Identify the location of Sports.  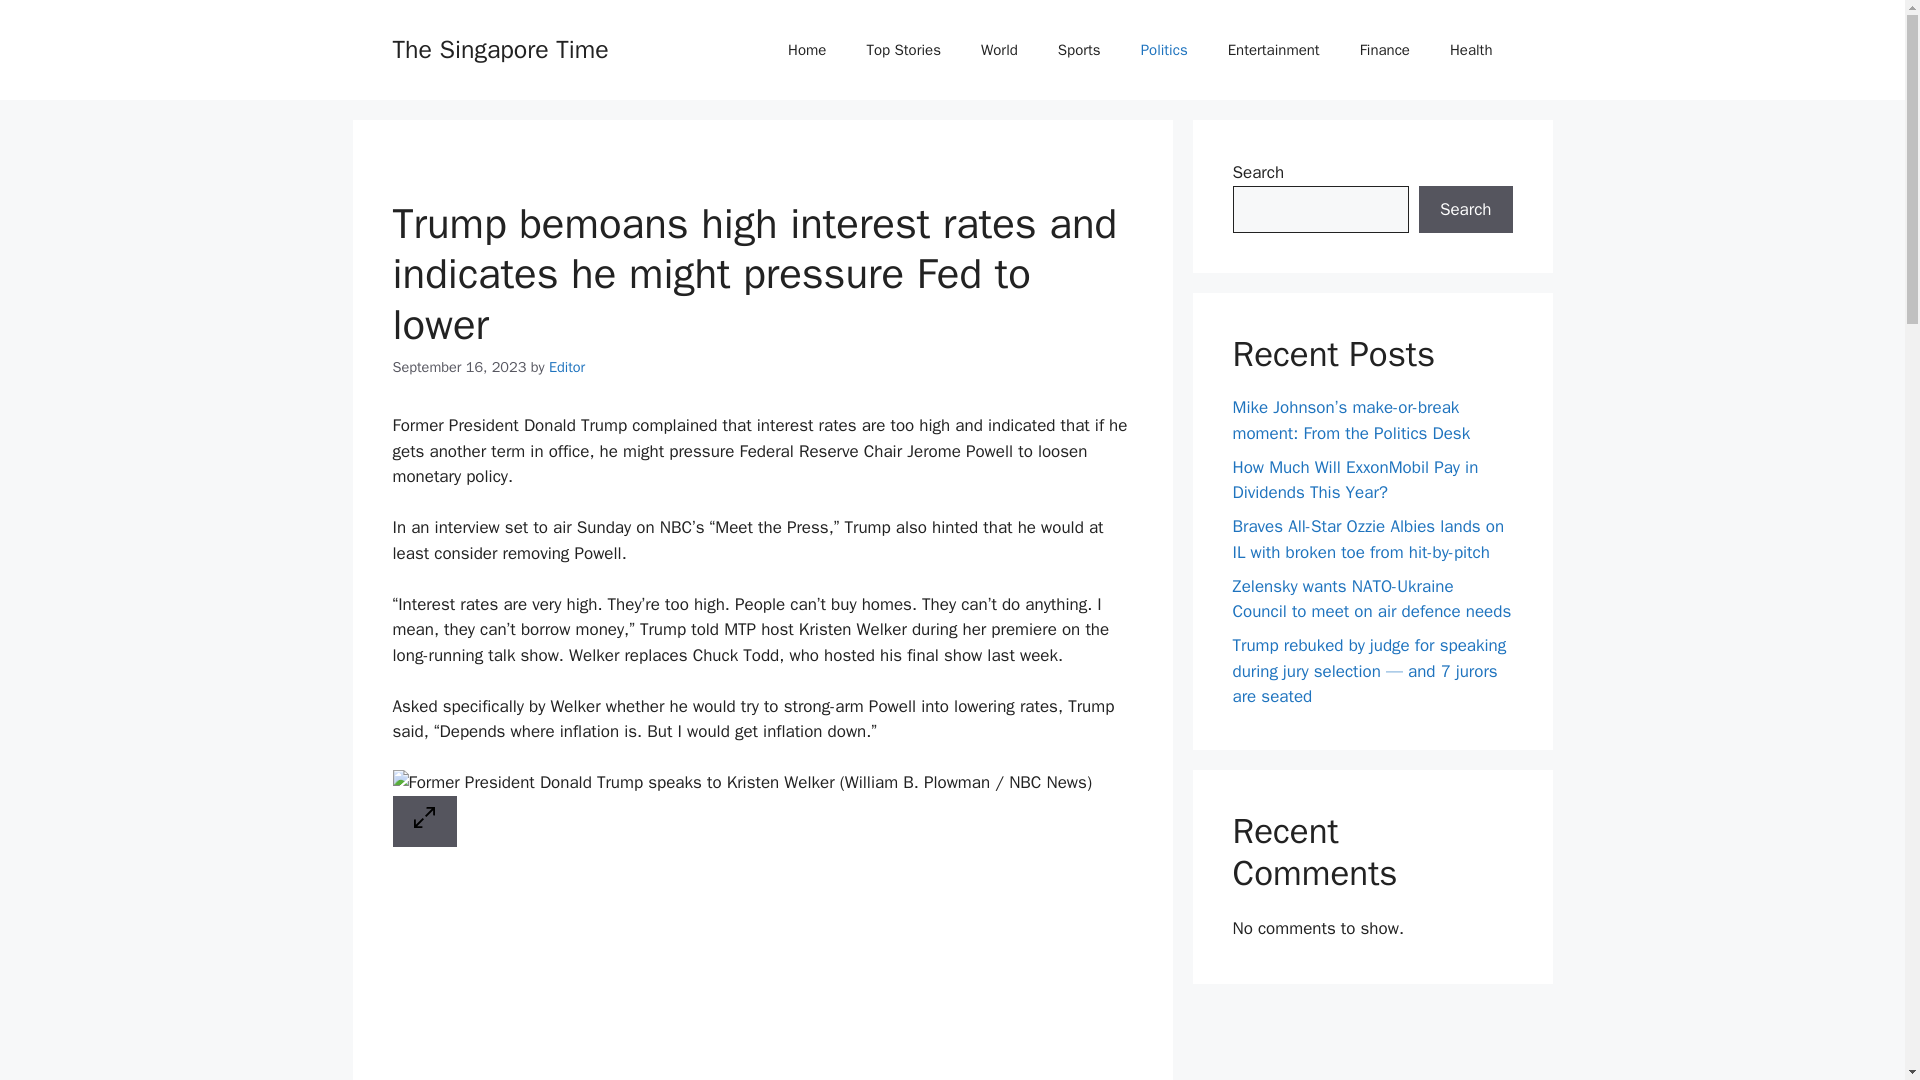
(1080, 50).